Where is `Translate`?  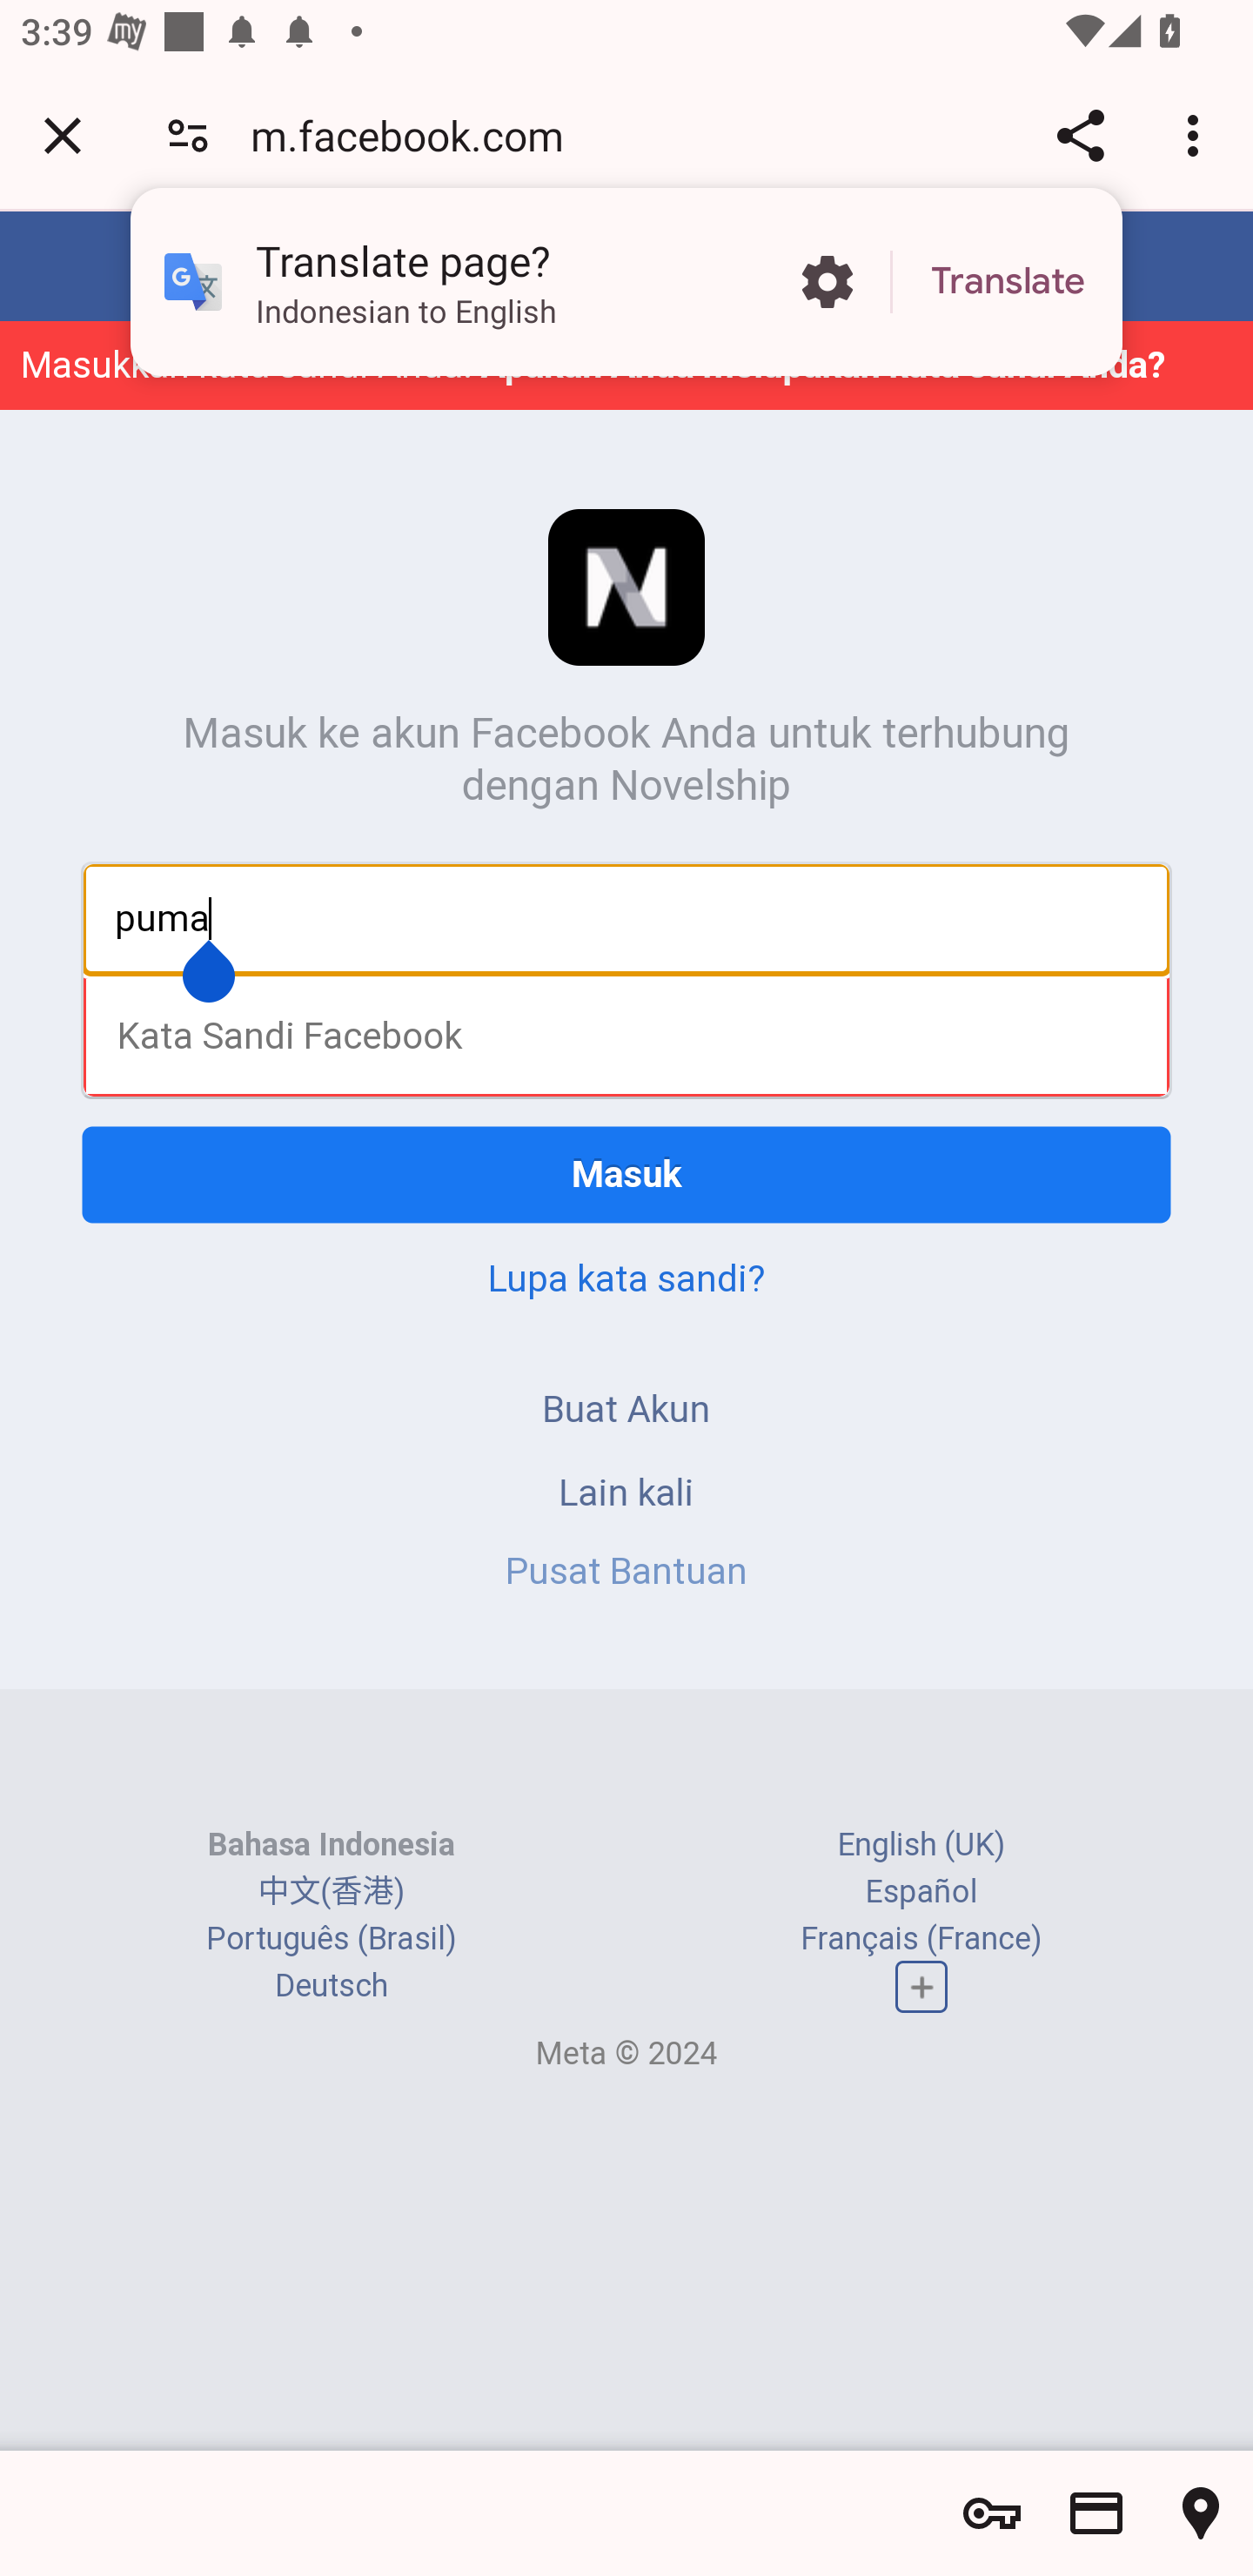 Translate is located at coordinates (1008, 282).